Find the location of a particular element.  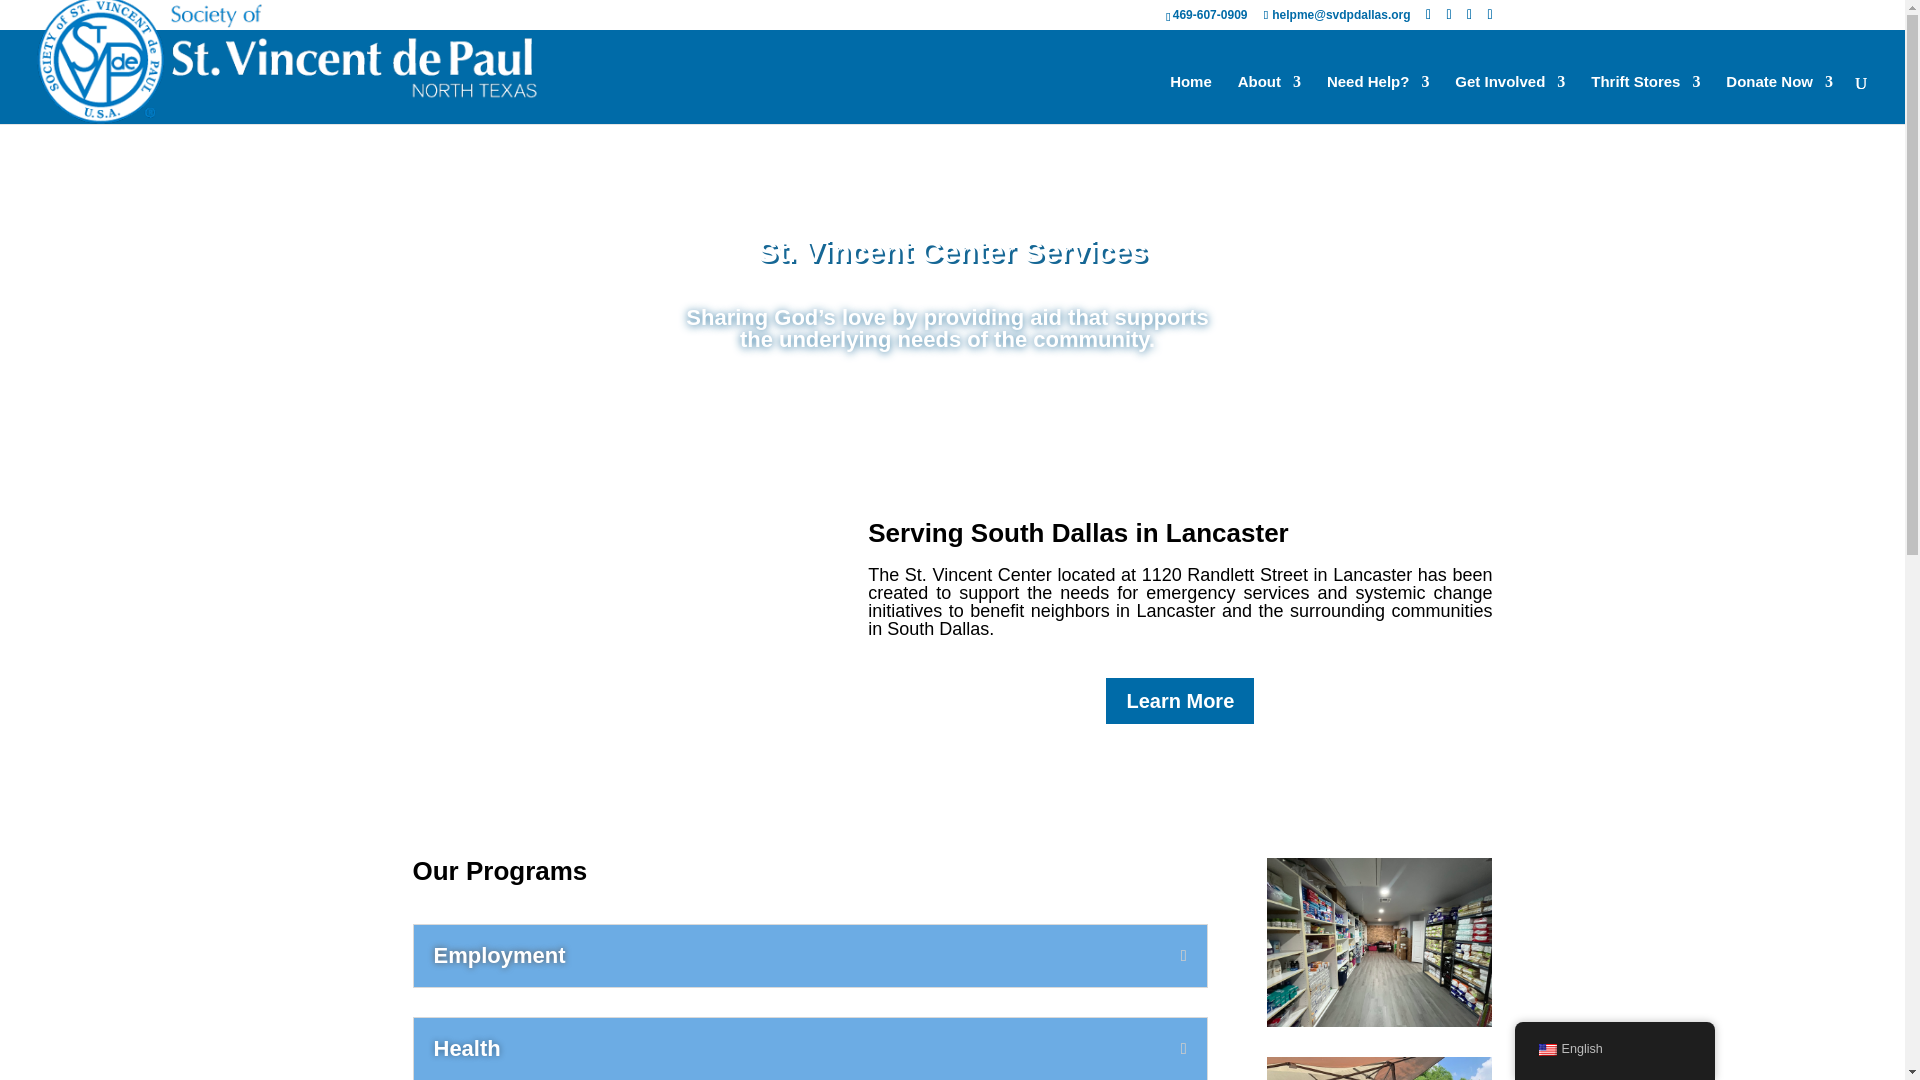

Need Help? is located at coordinates (1378, 99).